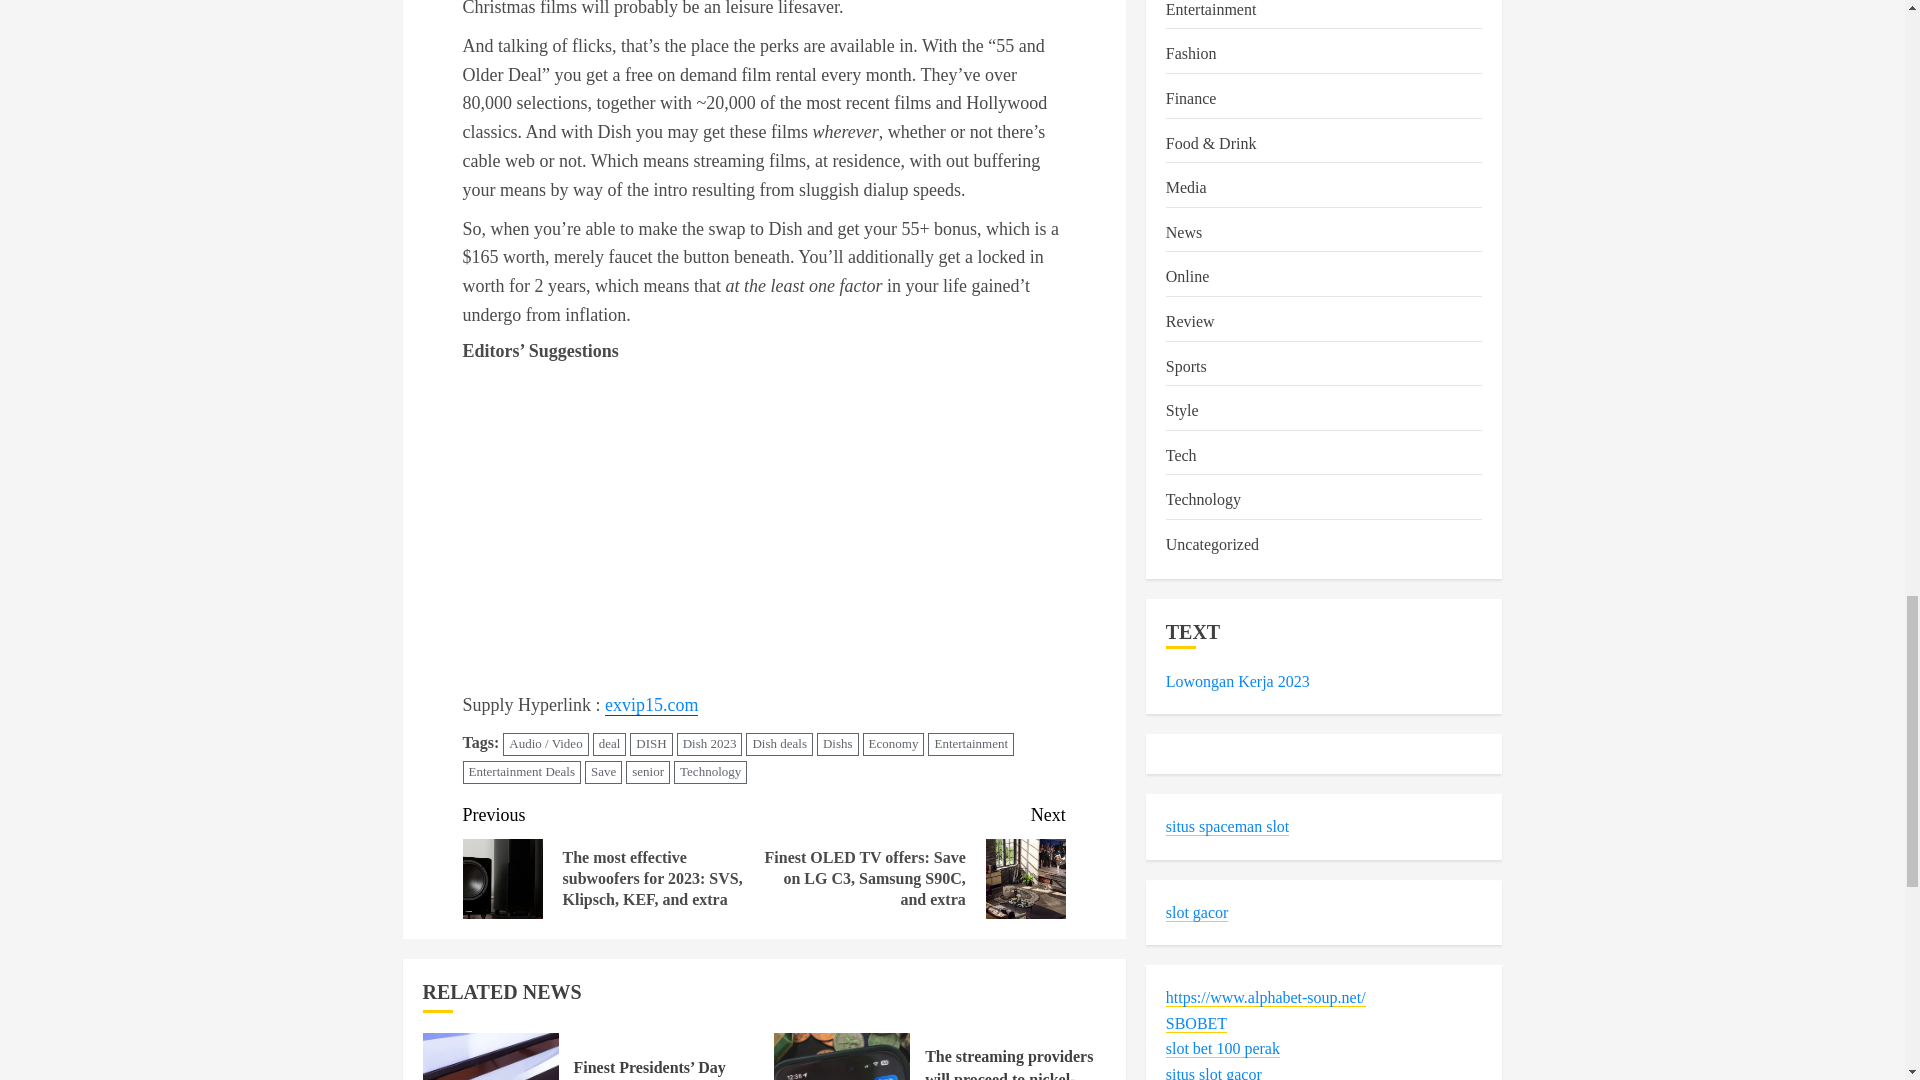 The width and height of the screenshot is (1920, 1080). Describe the element at coordinates (970, 744) in the screenshot. I see `Entertainment` at that location.